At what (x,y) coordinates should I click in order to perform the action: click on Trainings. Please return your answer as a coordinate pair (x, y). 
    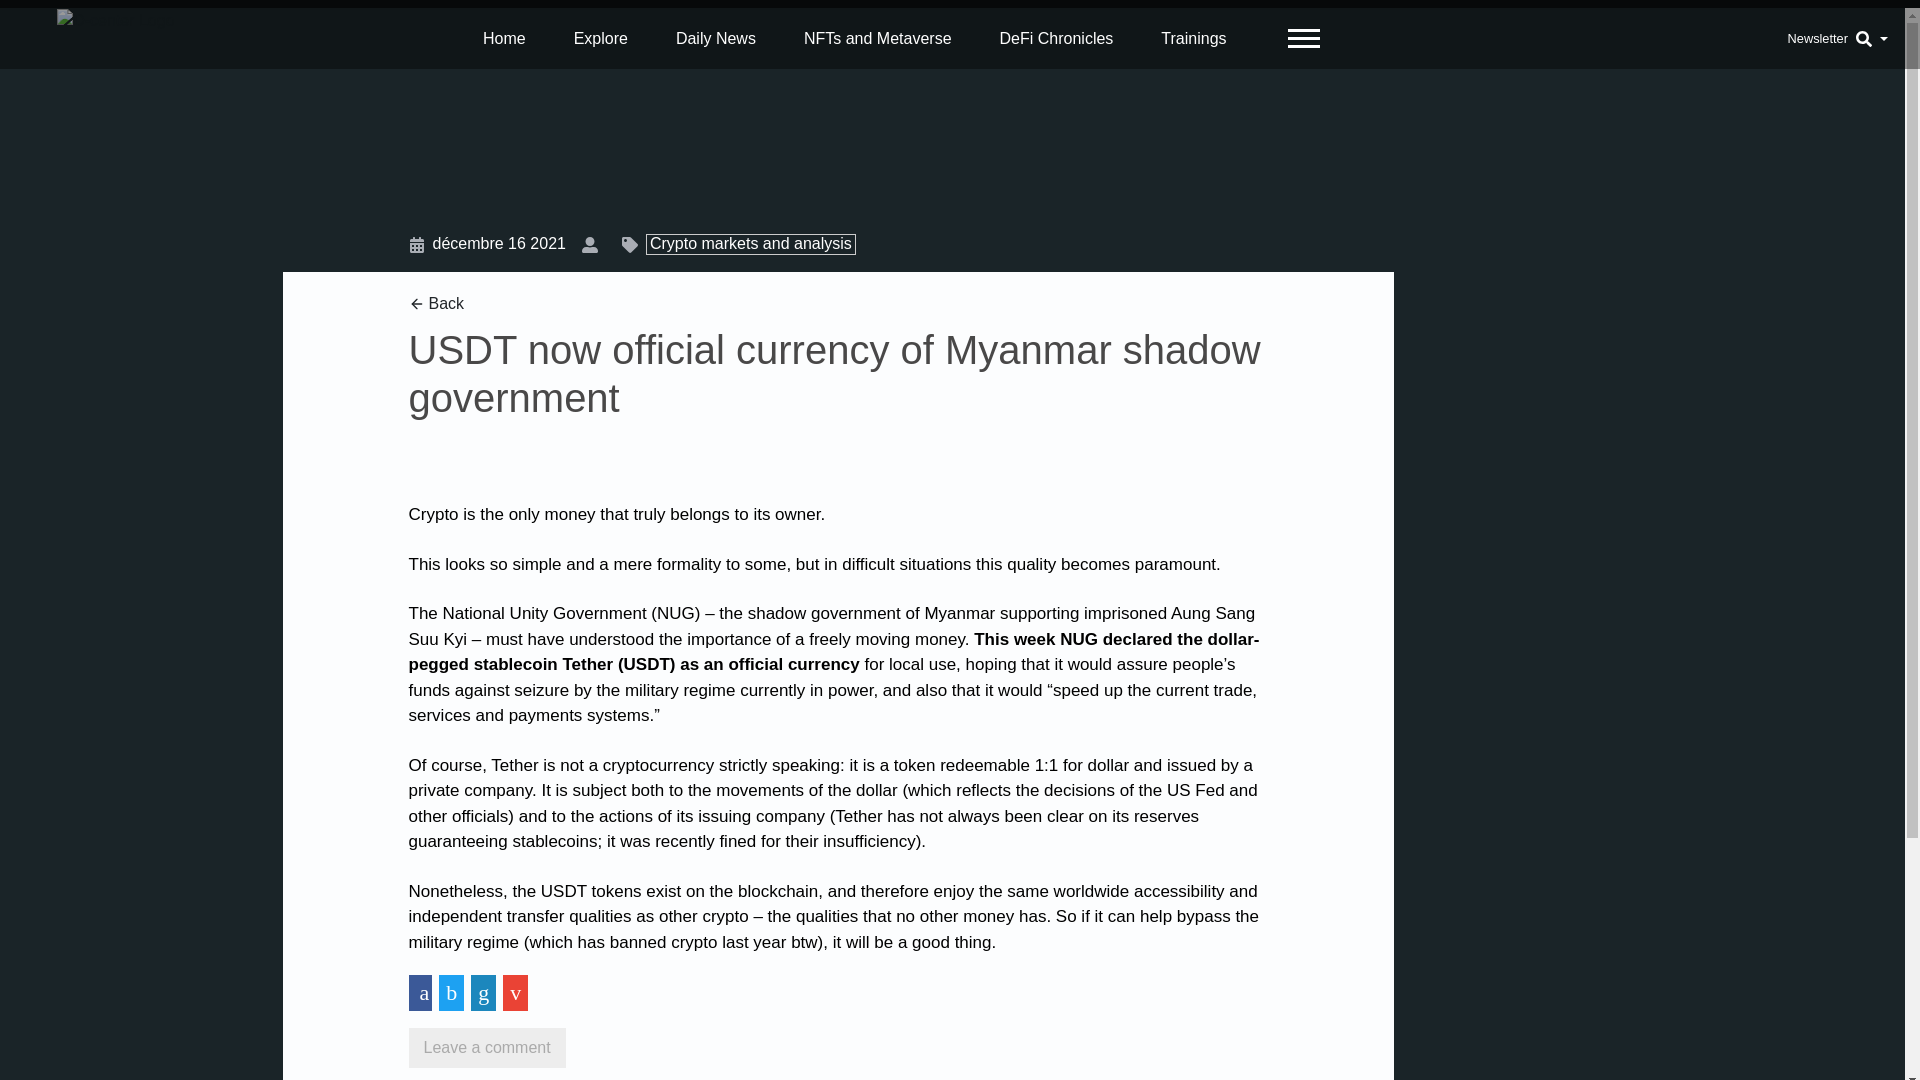
    Looking at the image, I should click on (1194, 37).